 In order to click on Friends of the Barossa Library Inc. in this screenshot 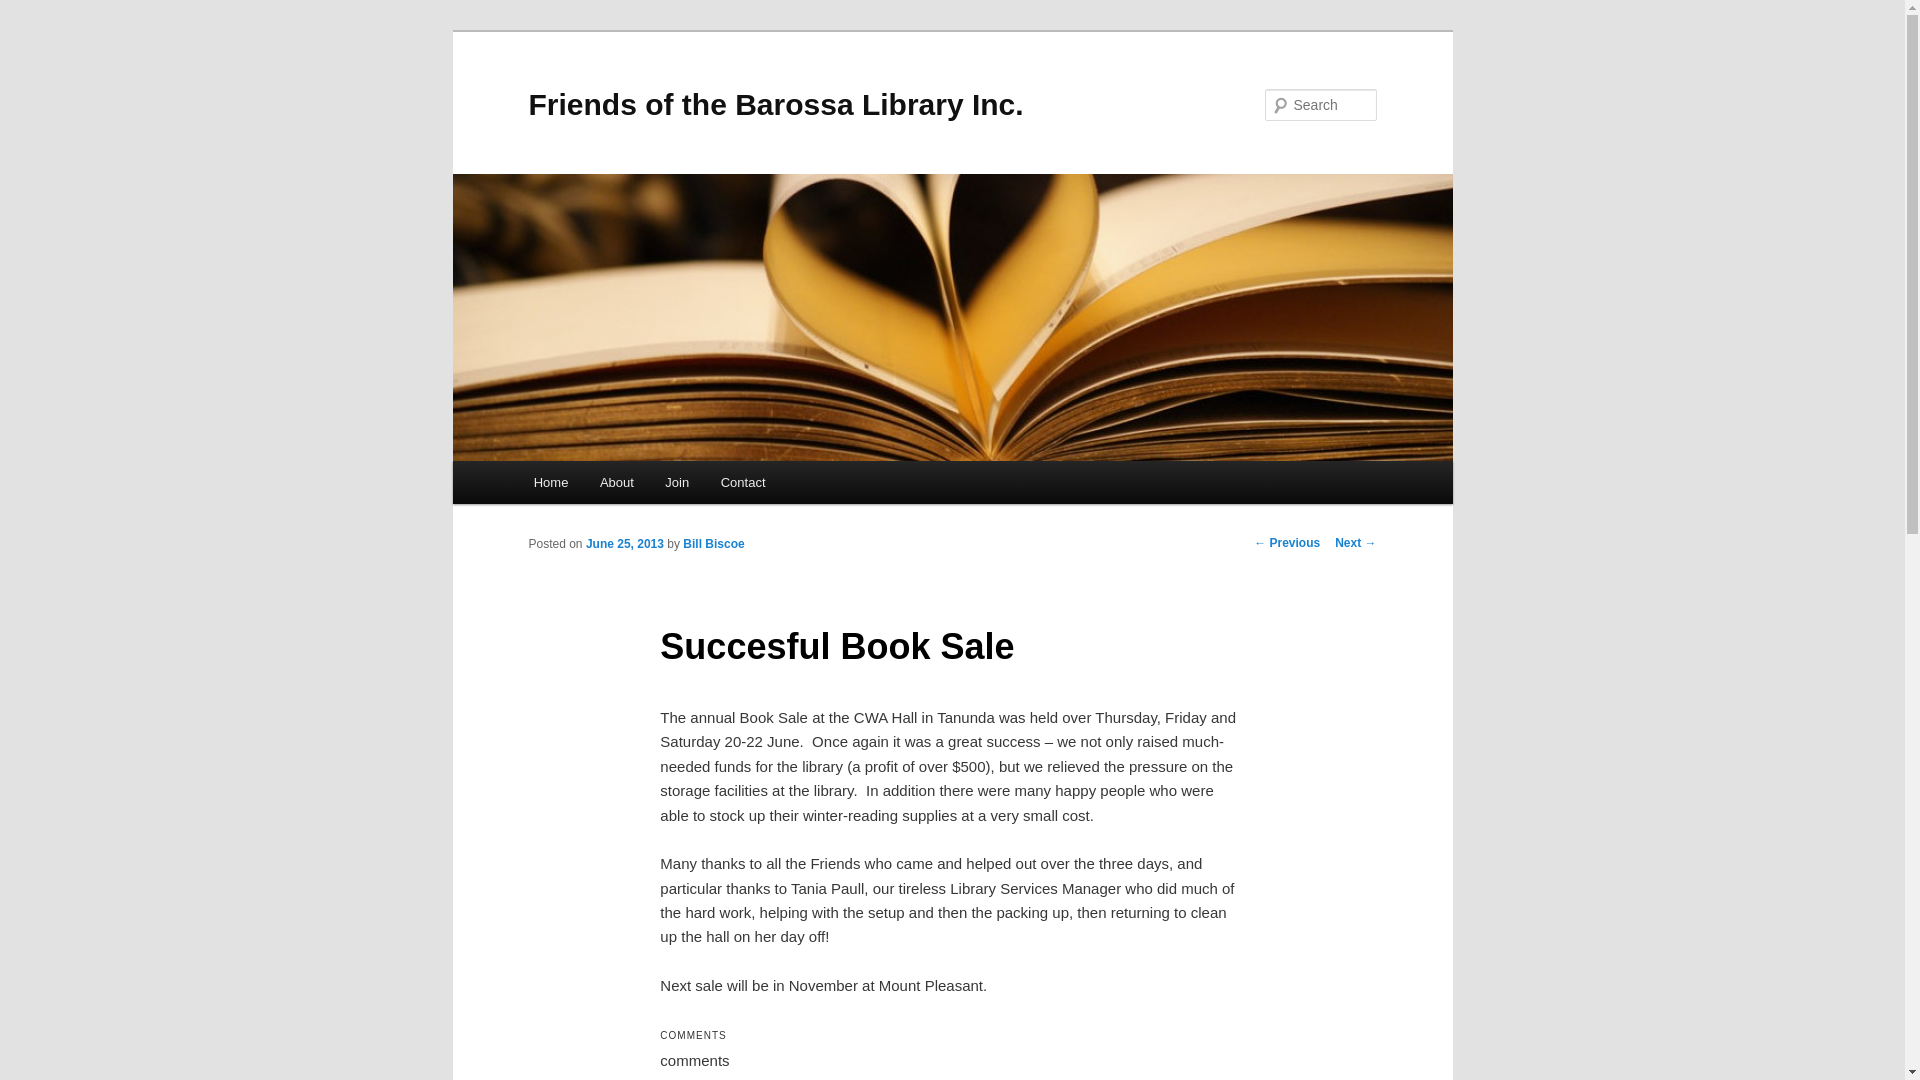, I will do `click(776, 104)`.